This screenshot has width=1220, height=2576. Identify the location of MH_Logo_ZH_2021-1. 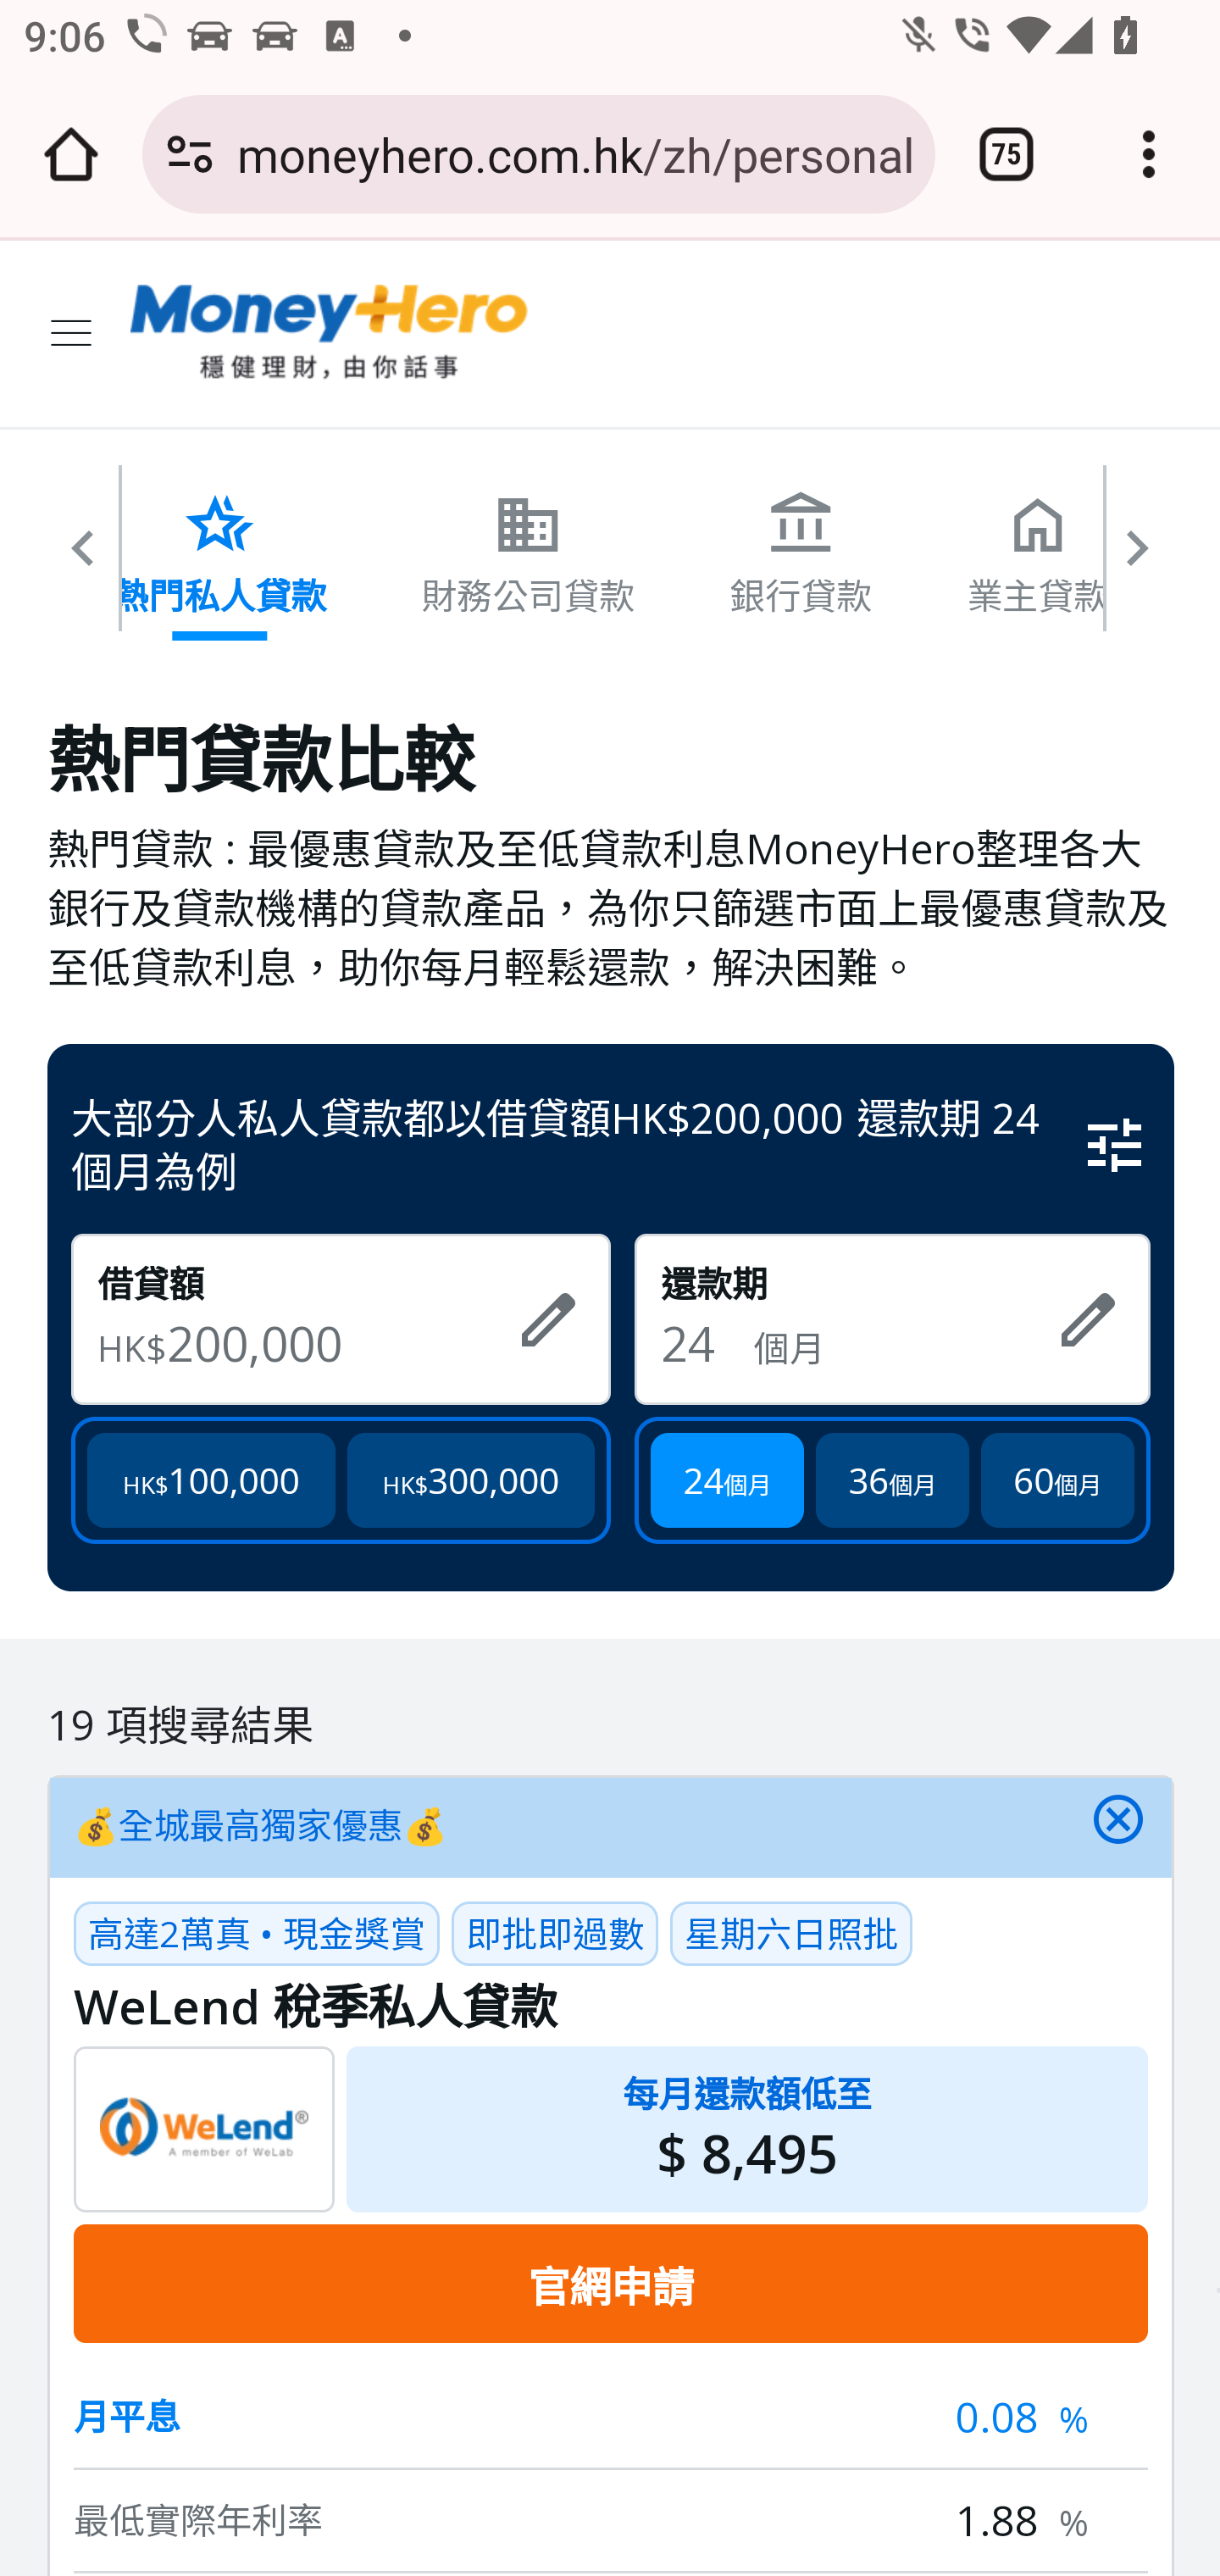
(330, 333).